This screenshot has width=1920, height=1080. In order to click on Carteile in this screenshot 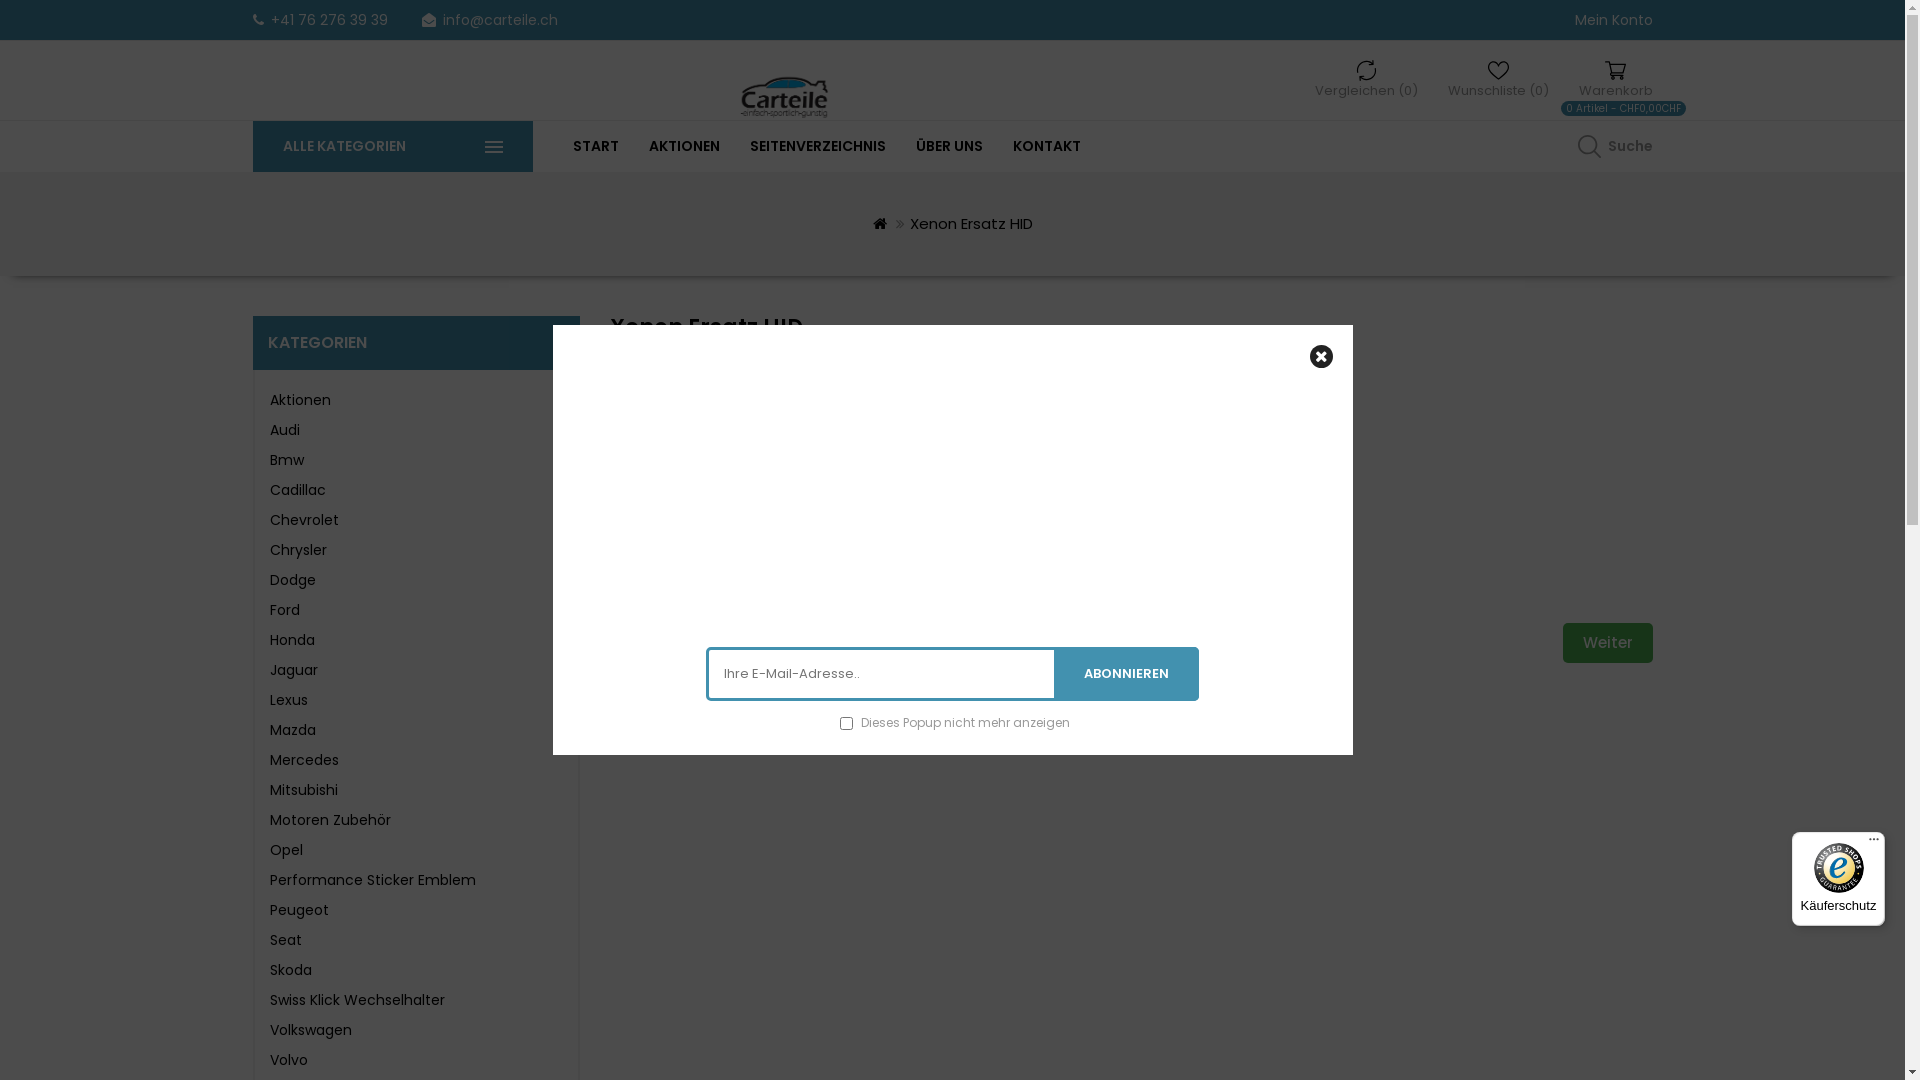, I will do `click(783, 98)`.